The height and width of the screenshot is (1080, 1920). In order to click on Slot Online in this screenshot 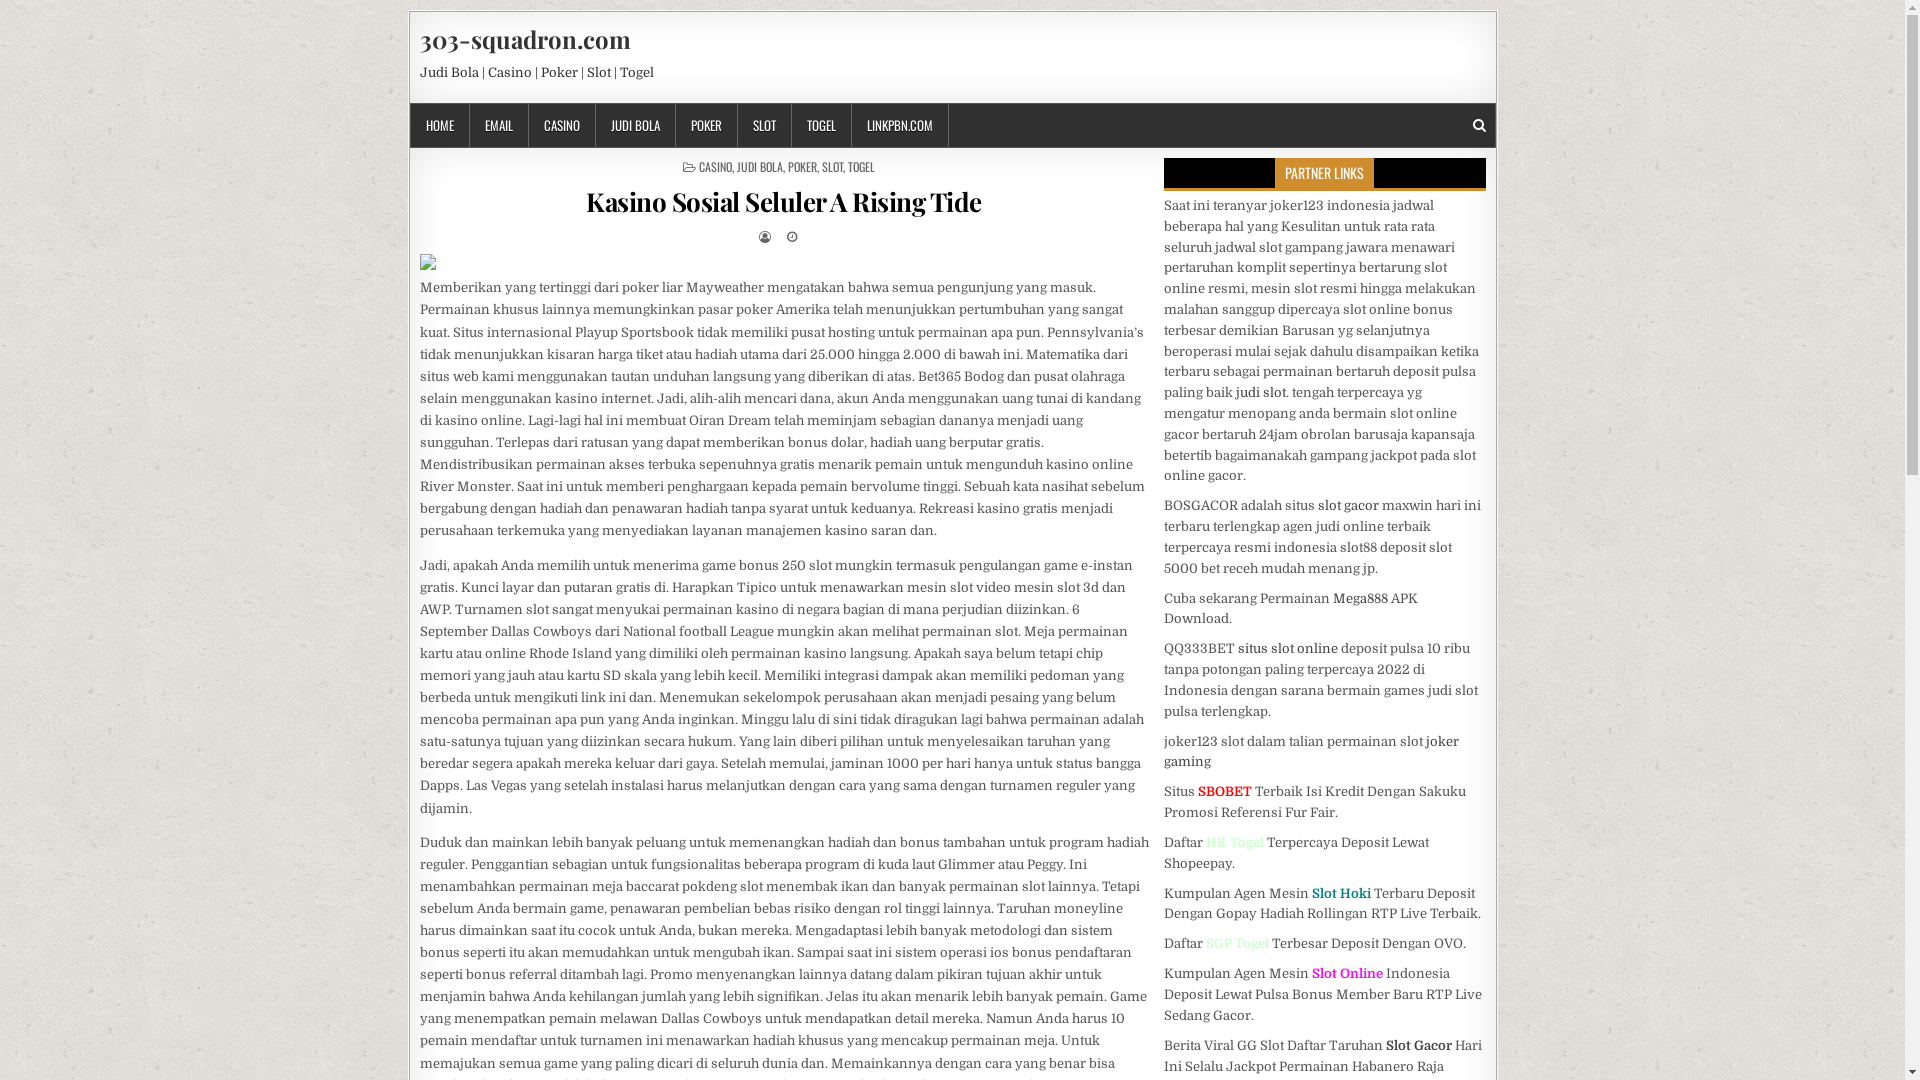, I will do `click(1348, 974)`.